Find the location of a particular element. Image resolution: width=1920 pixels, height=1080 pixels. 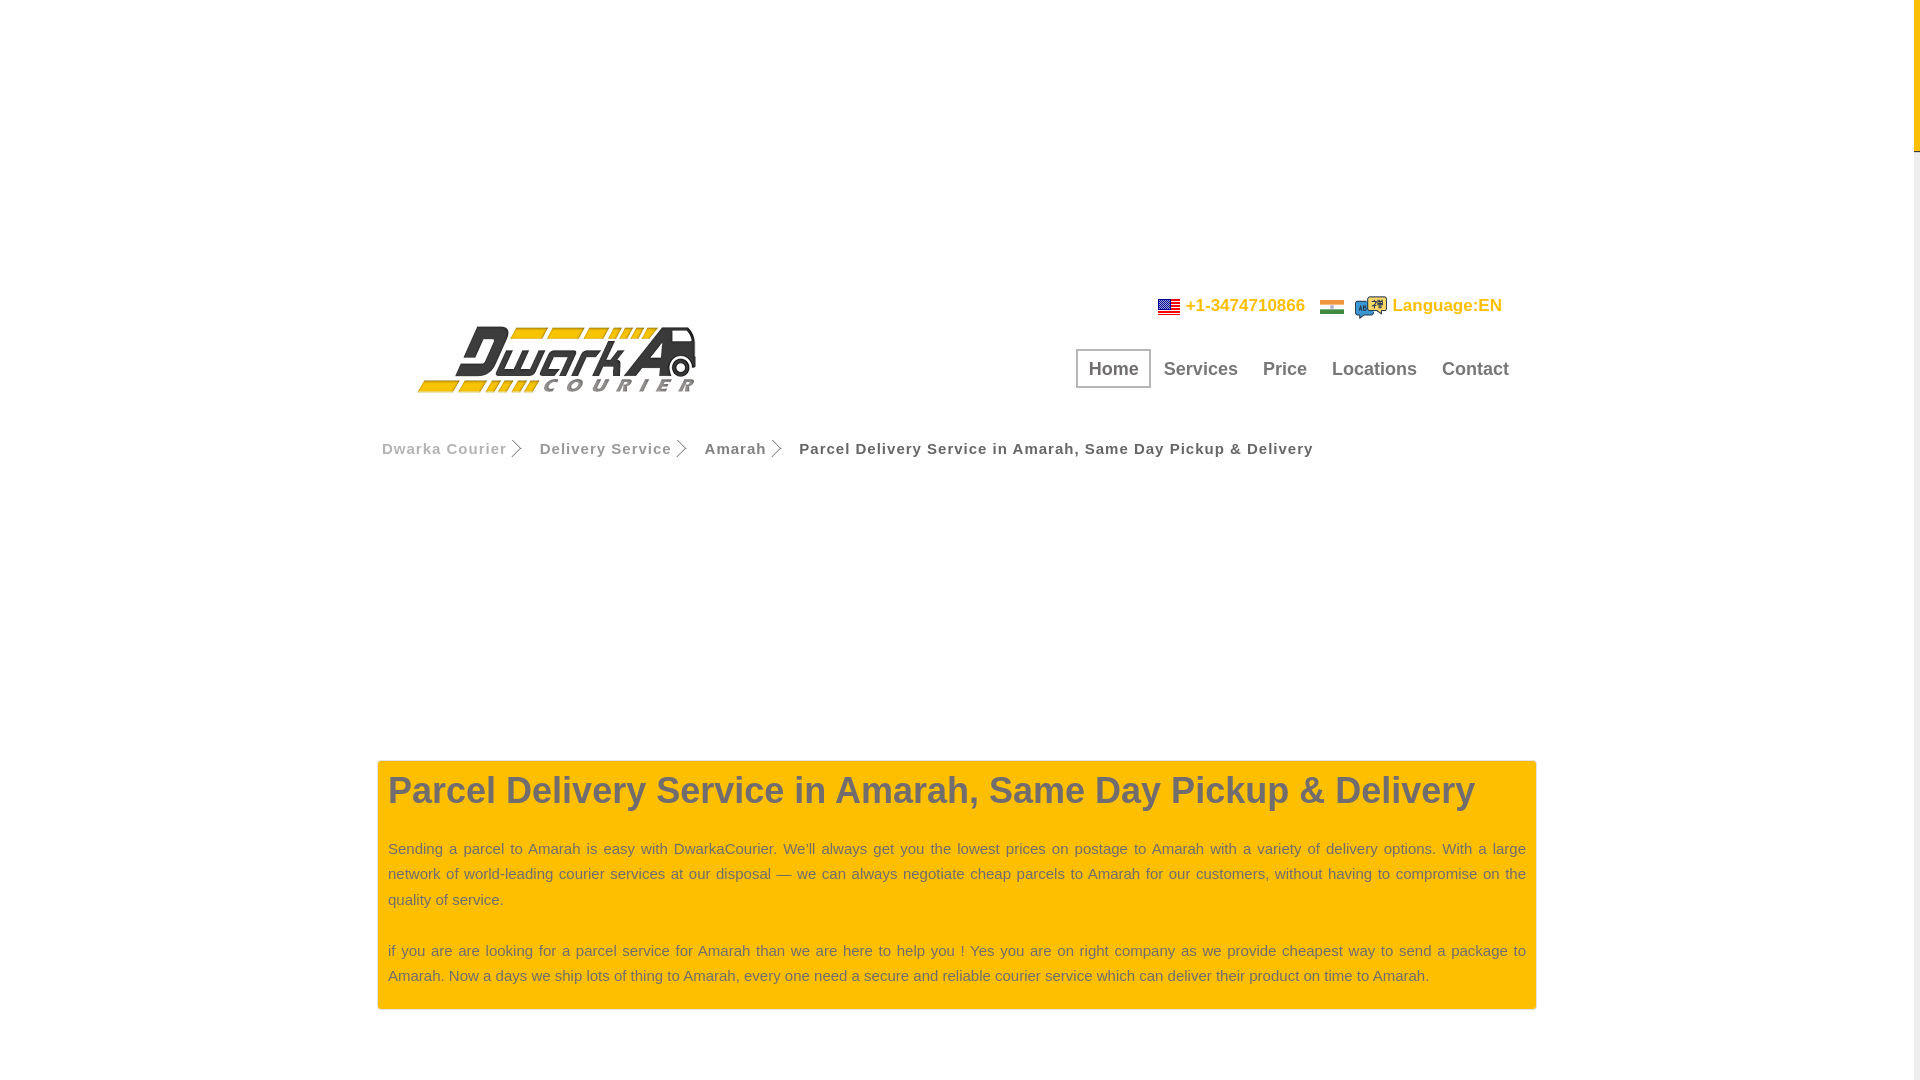

Delivery Service is located at coordinates (606, 448).